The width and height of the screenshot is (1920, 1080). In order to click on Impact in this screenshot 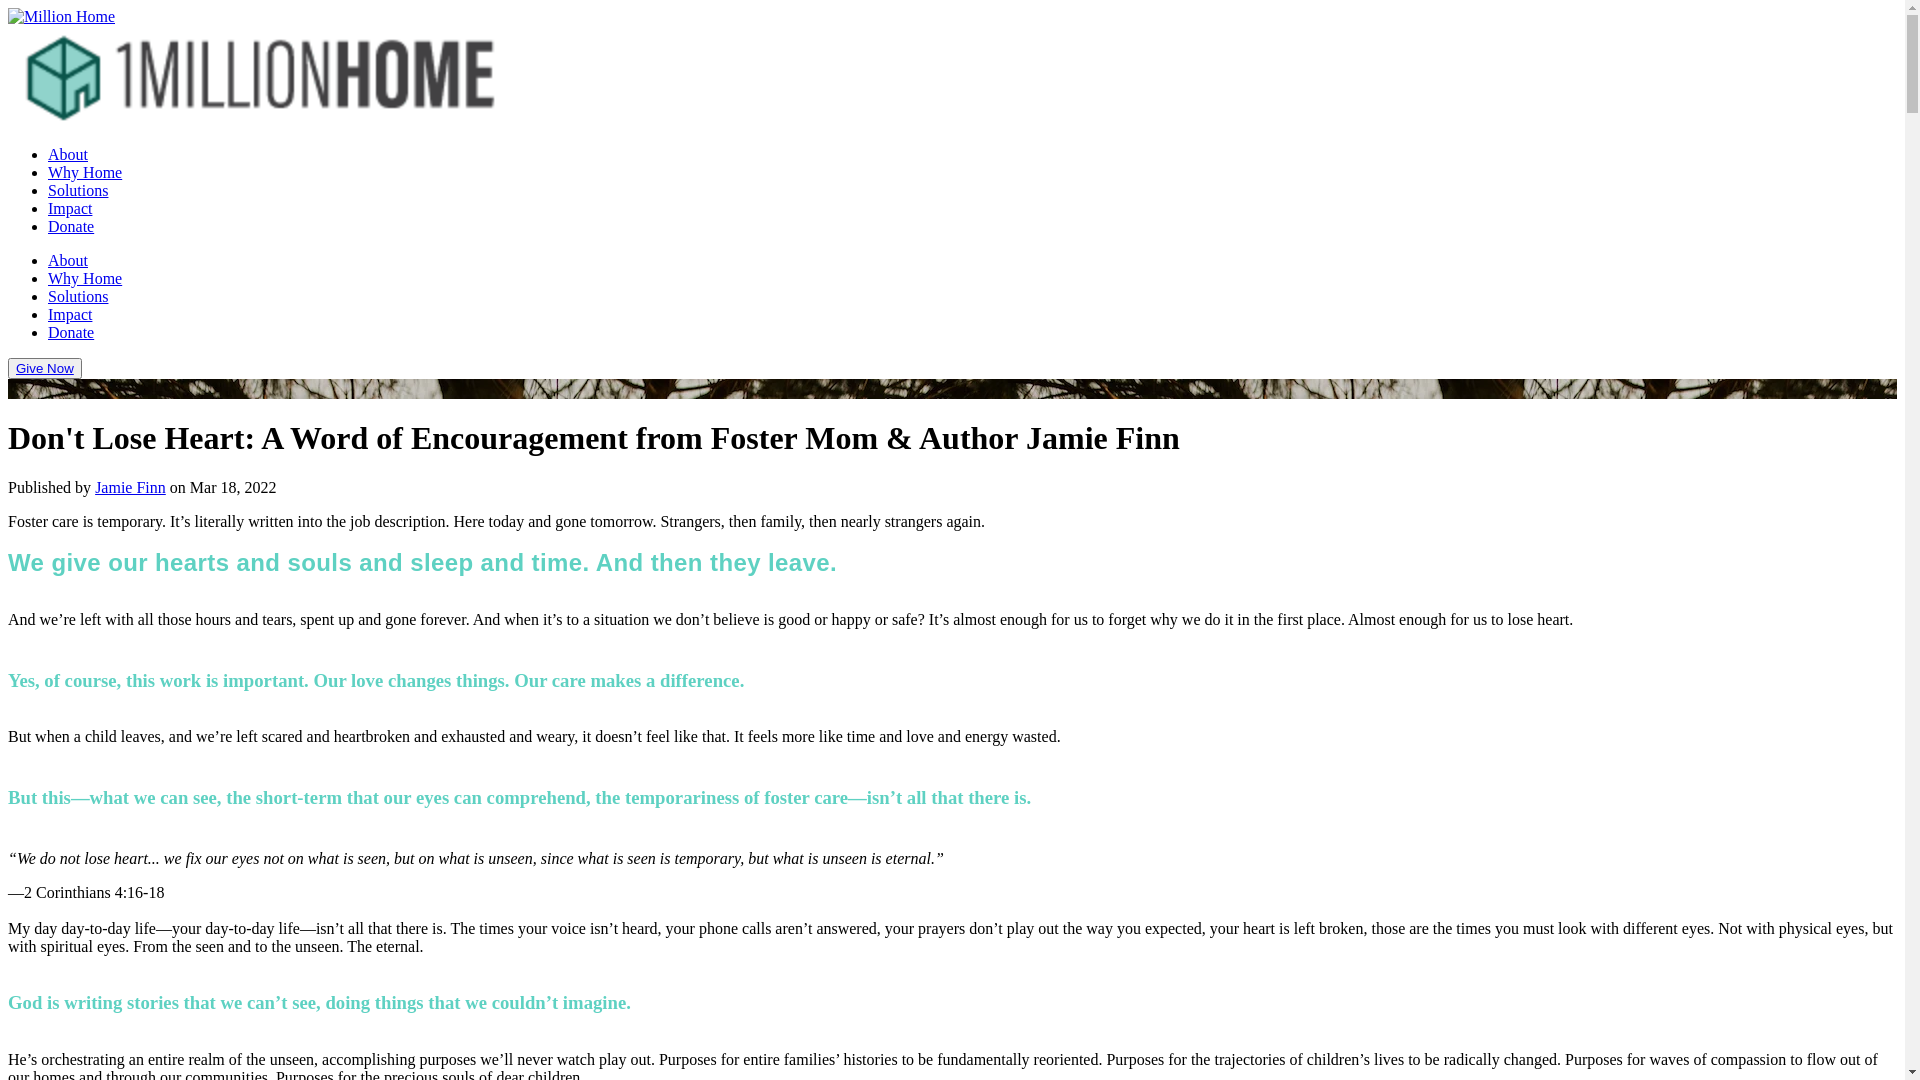, I will do `click(70, 208)`.